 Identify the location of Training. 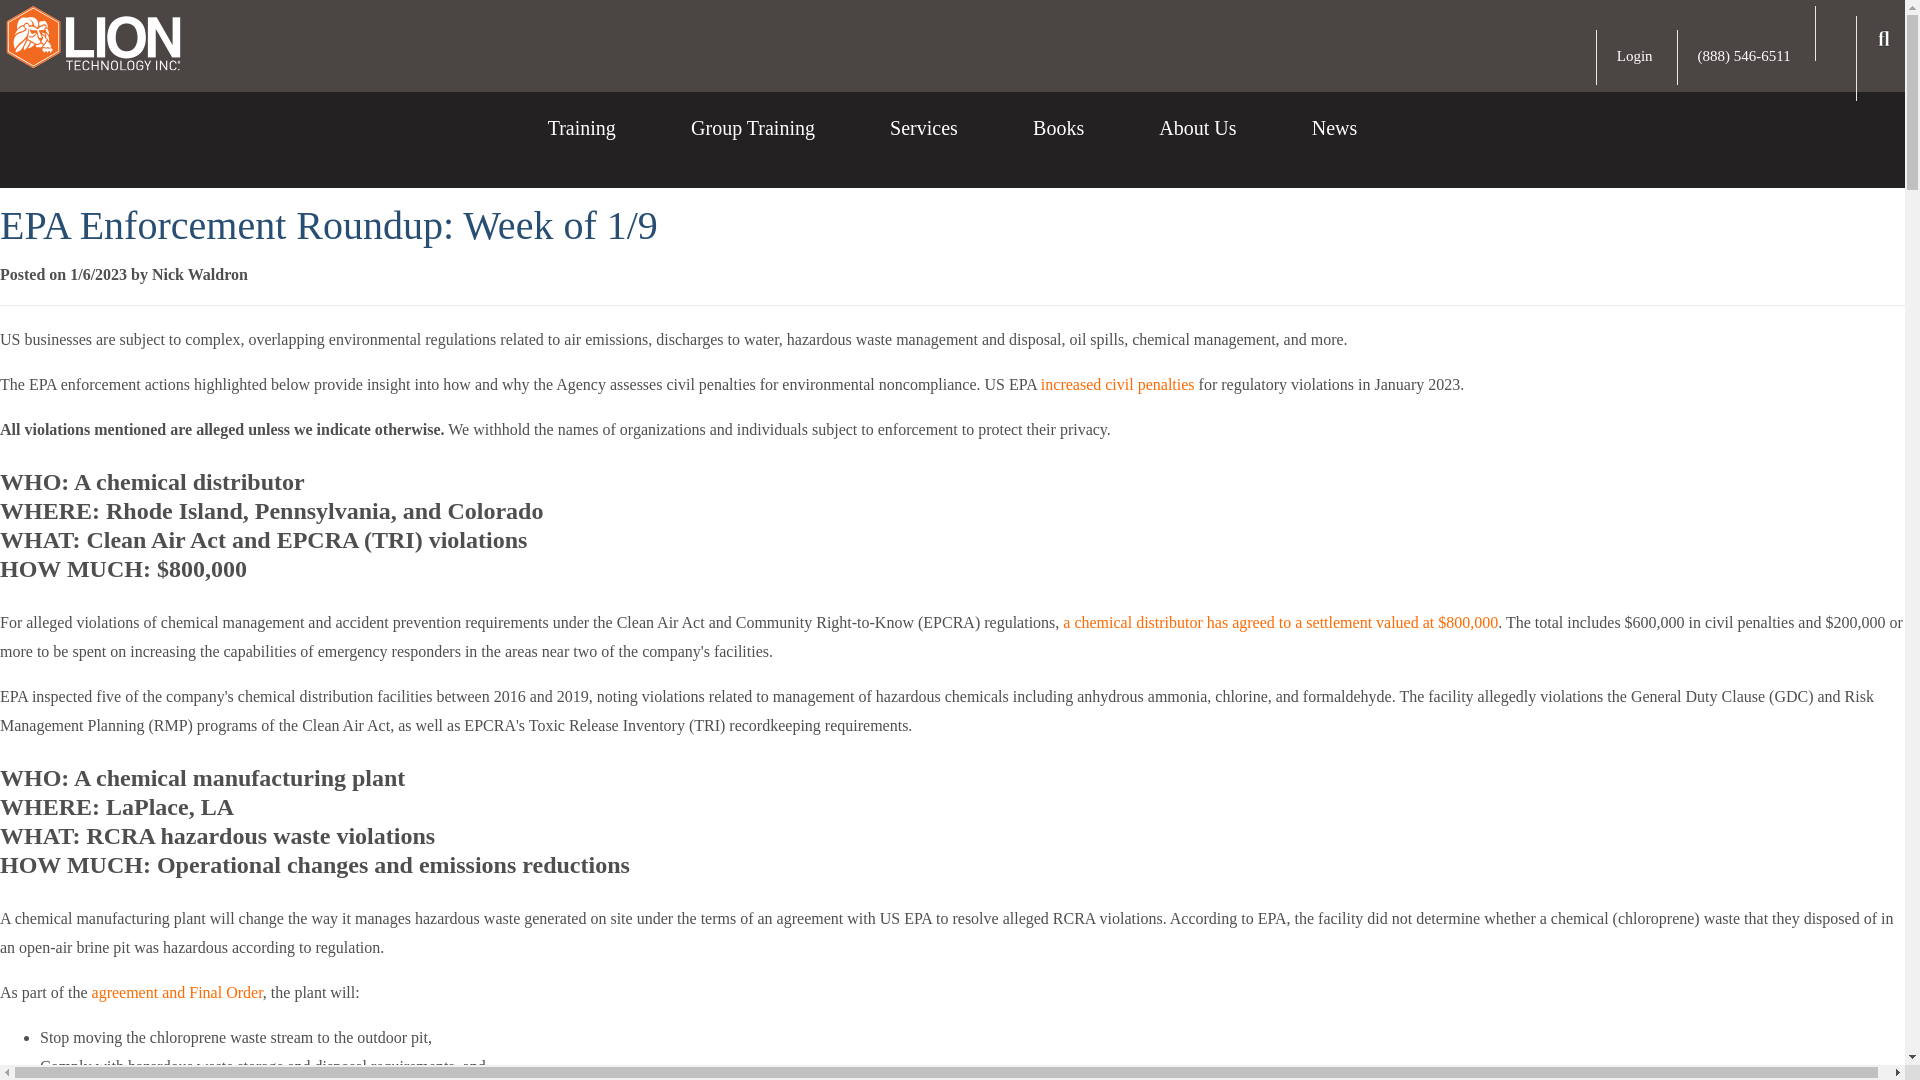
(582, 144).